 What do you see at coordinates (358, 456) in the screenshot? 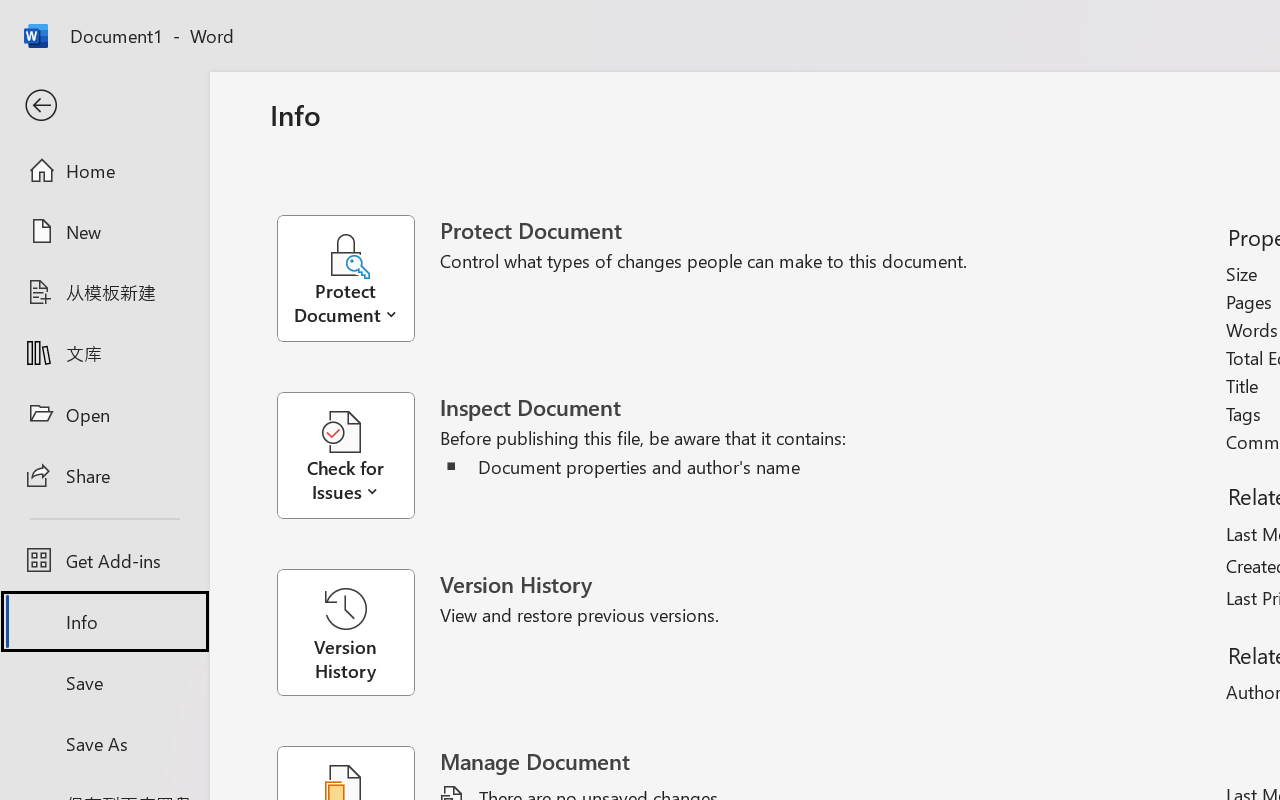
I see `Check for Issues` at bounding box center [358, 456].